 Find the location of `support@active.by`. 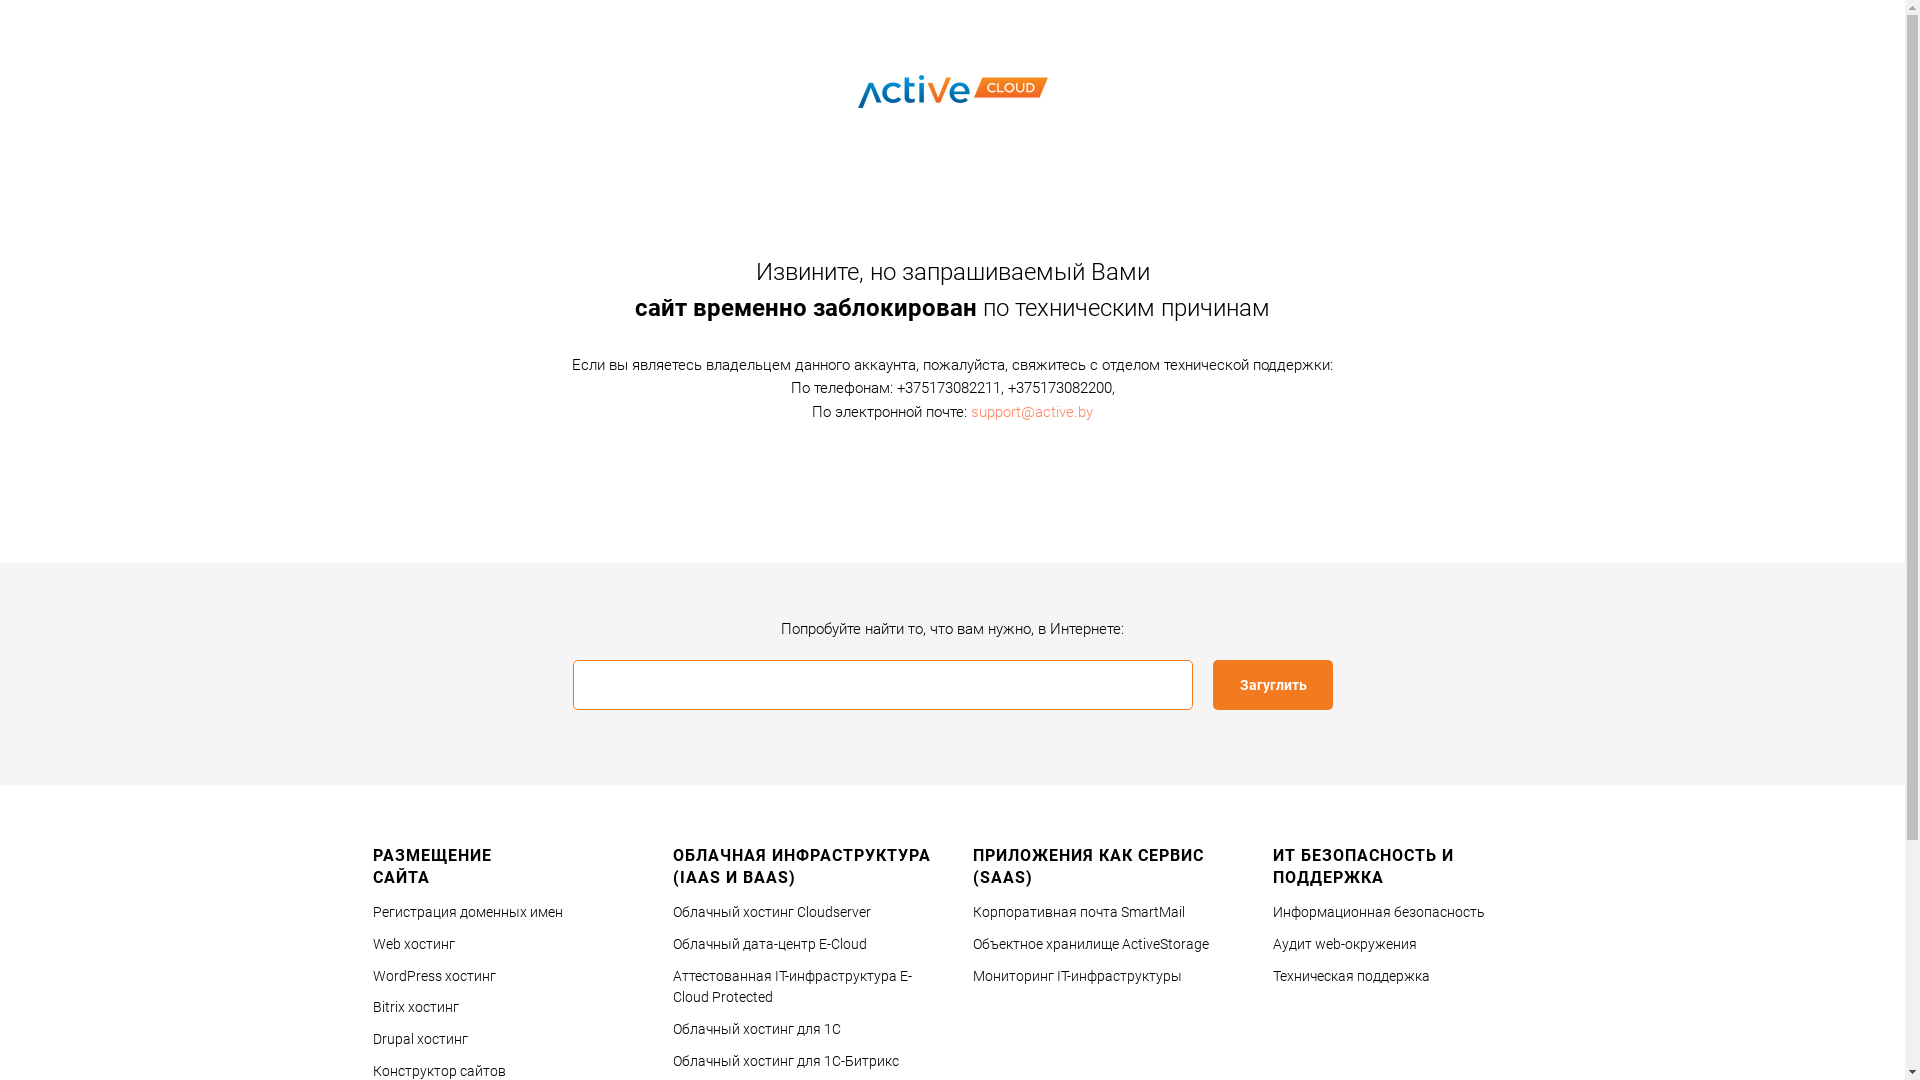

support@active.by is located at coordinates (1032, 411).